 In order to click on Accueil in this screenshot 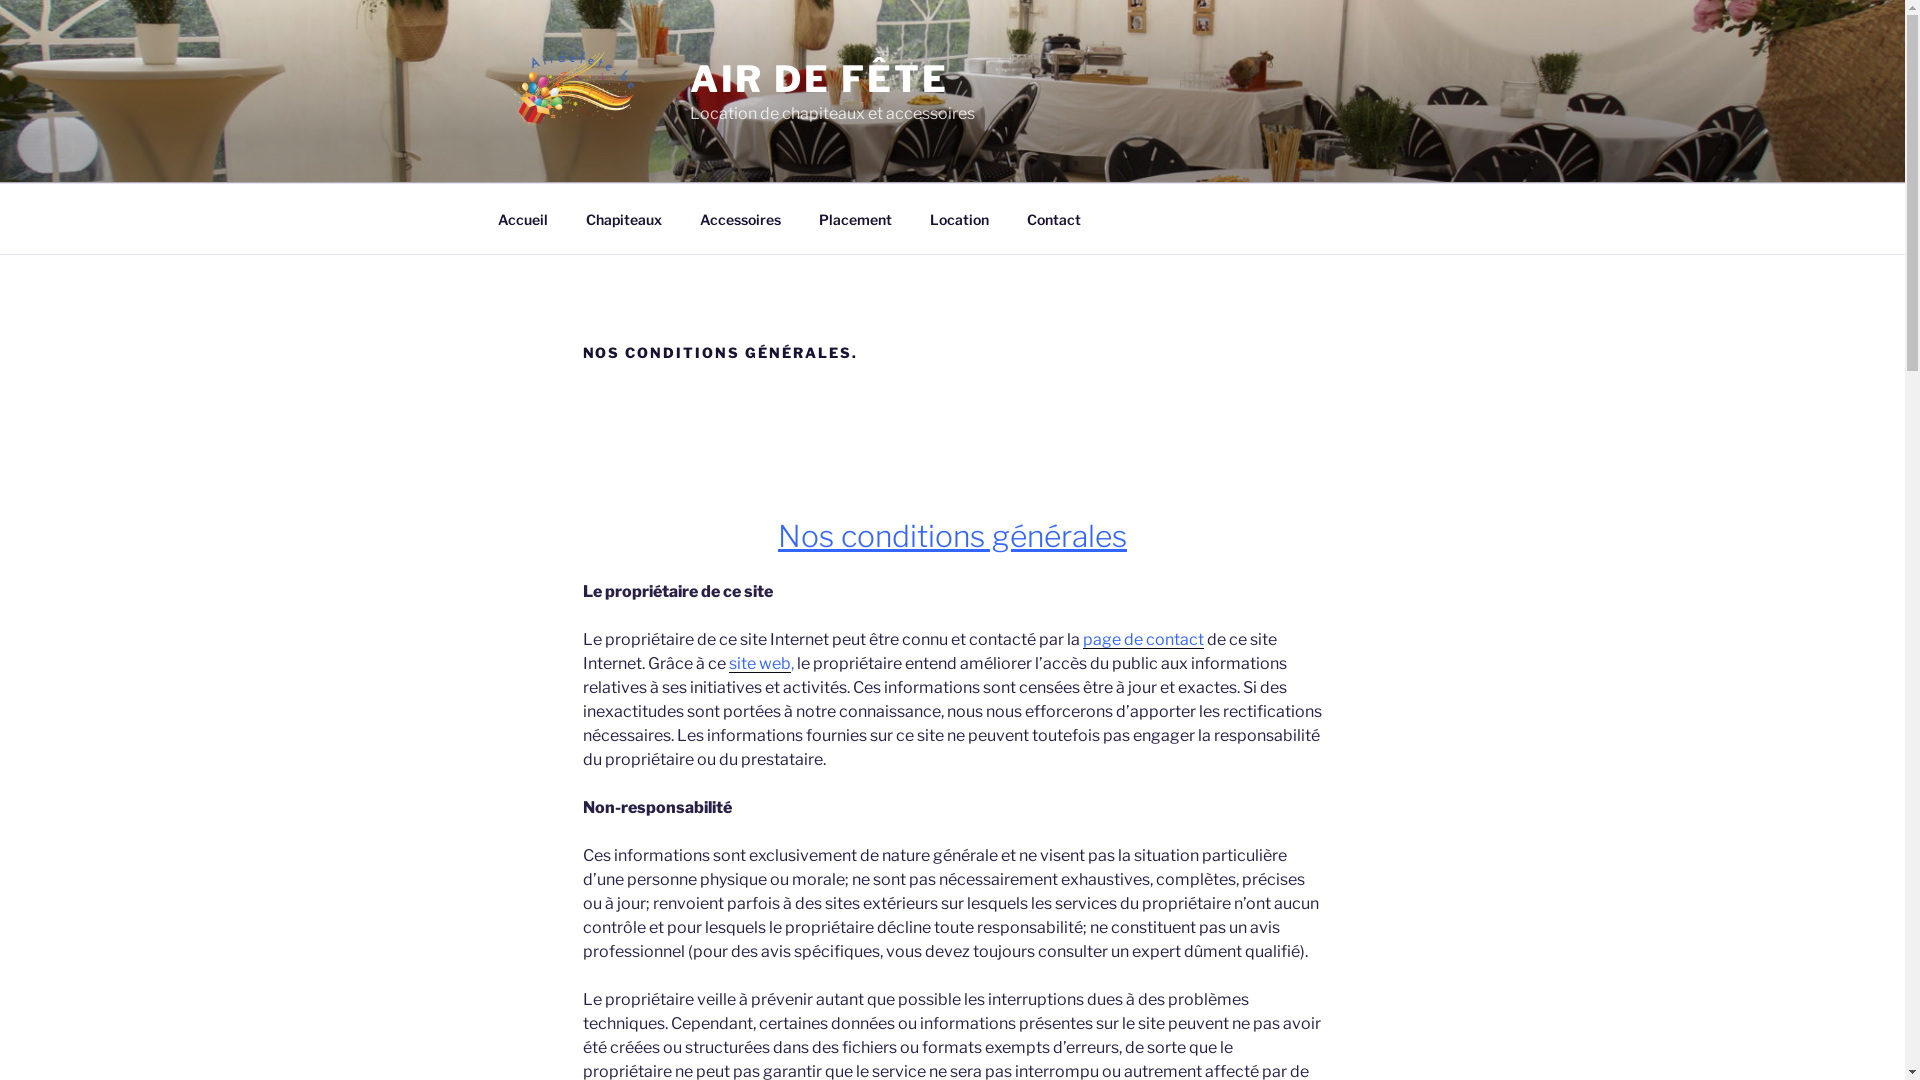, I will do `click(522, 218)`.